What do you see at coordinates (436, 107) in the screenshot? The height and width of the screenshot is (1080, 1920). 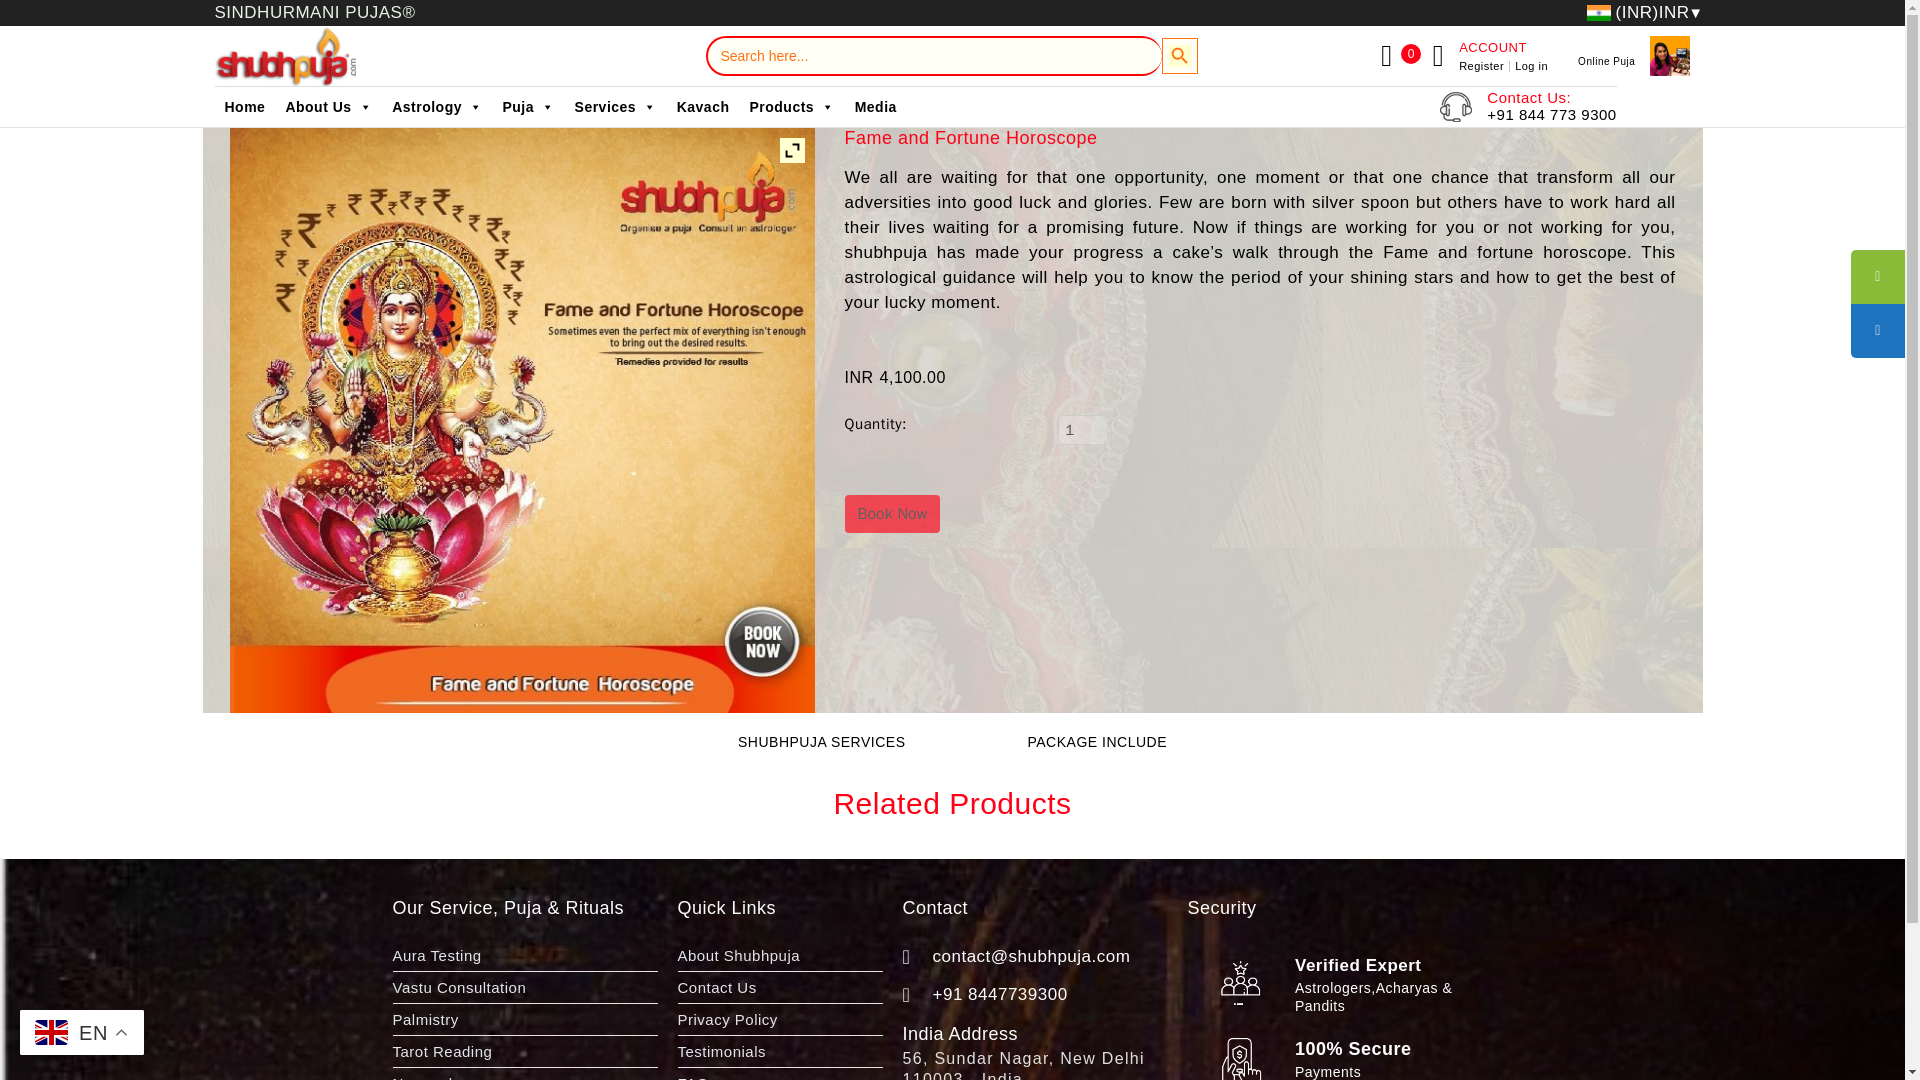 I see `Astrology` at bounding box center [436, 107].